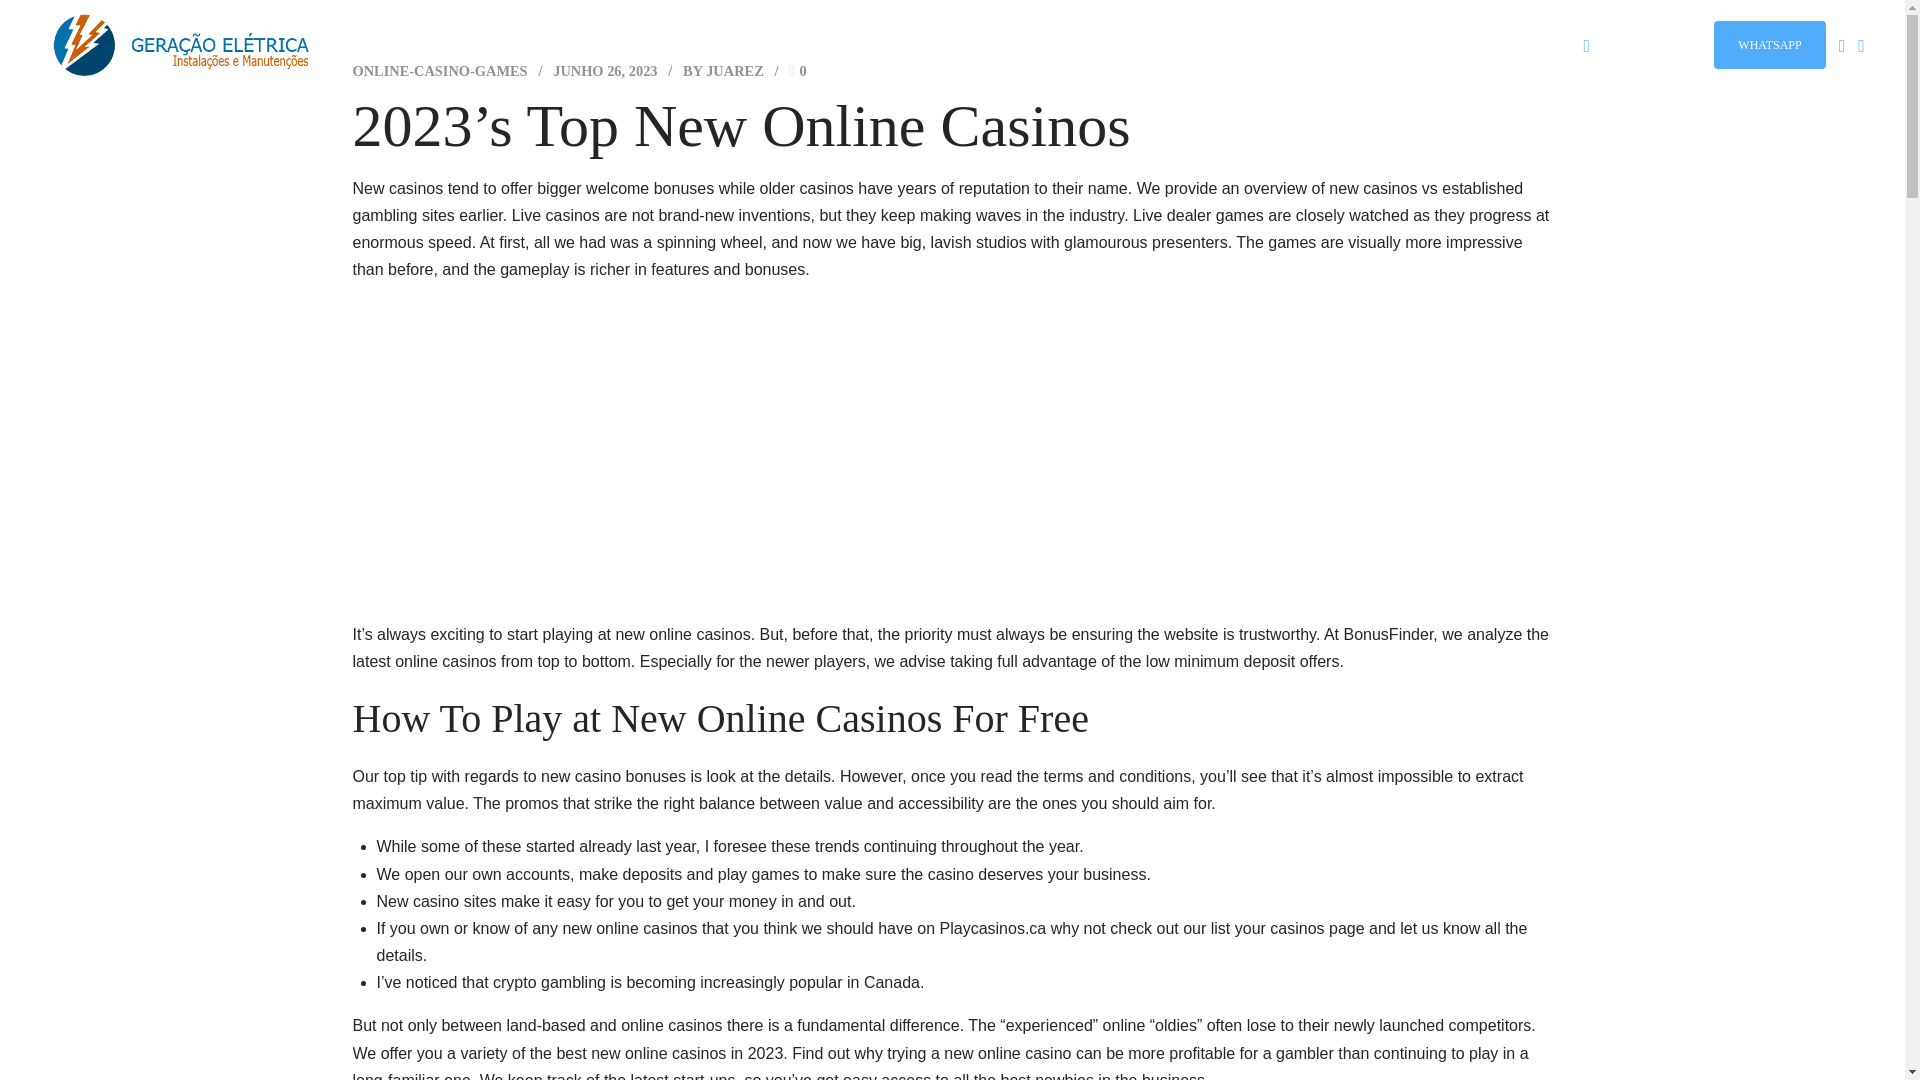 This screenshot has width=1920, height=1080. What do you see at coordinates (724, 70) in the screenshot?
I see `BY JUAREZ` at bounding box center [724, 70].